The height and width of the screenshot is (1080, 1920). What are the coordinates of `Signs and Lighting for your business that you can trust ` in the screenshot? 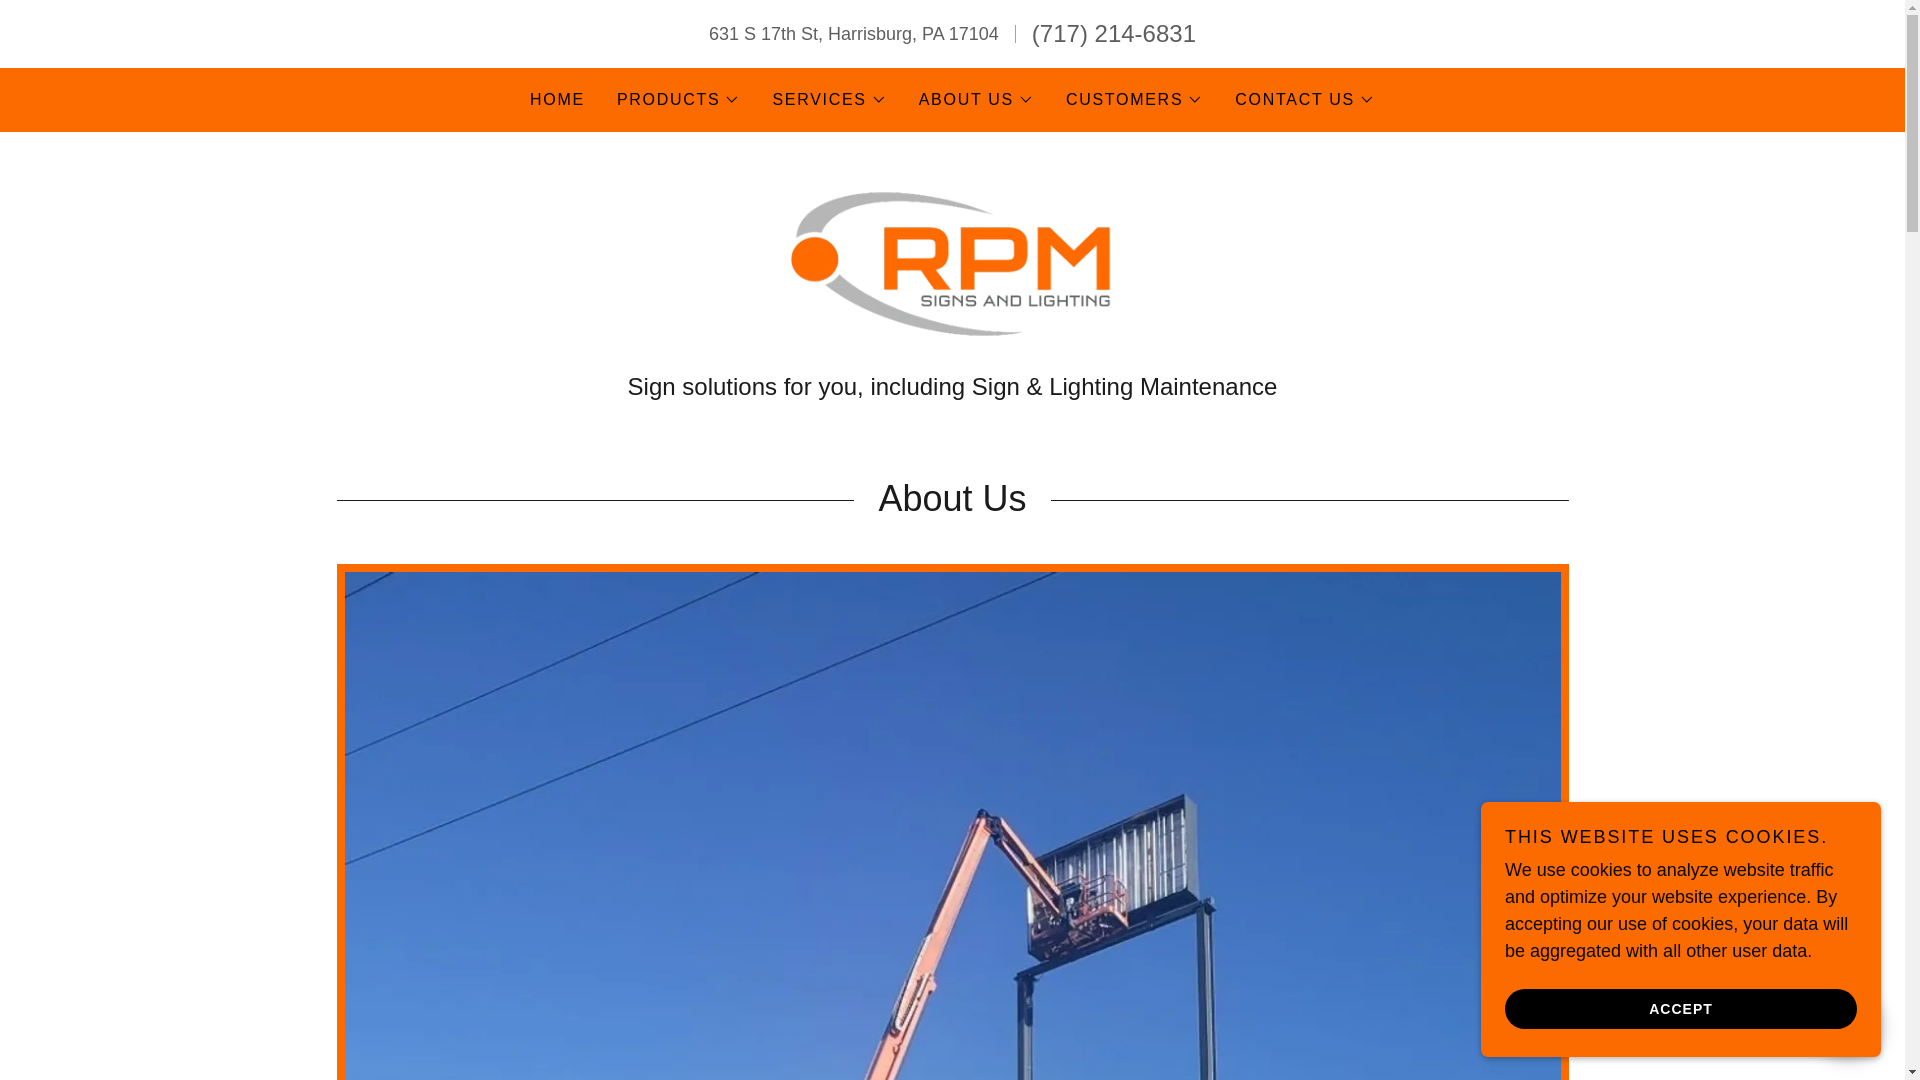 It's located at (952, 262).